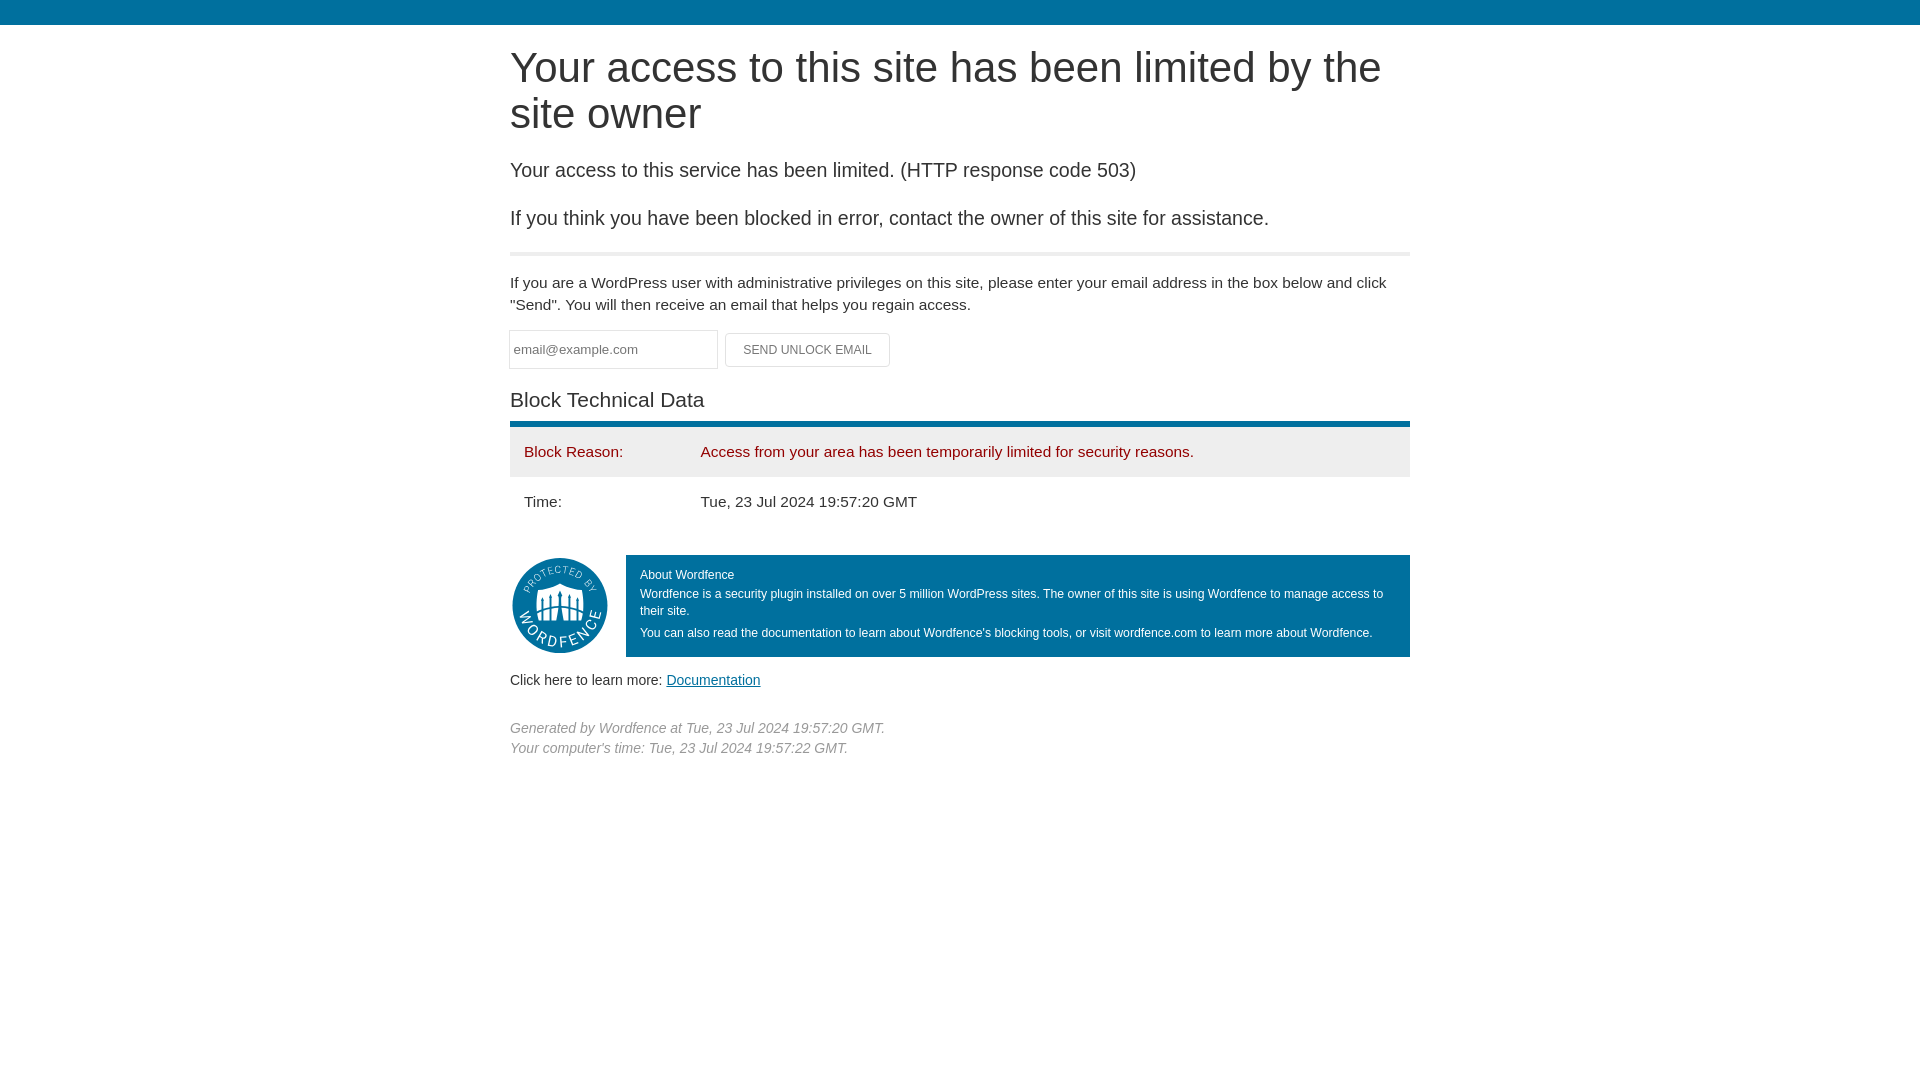  What do you see at coordinates (808, 350) in the screenshot?
I see `Send Unlock Email` at bounding box center [808, 350].